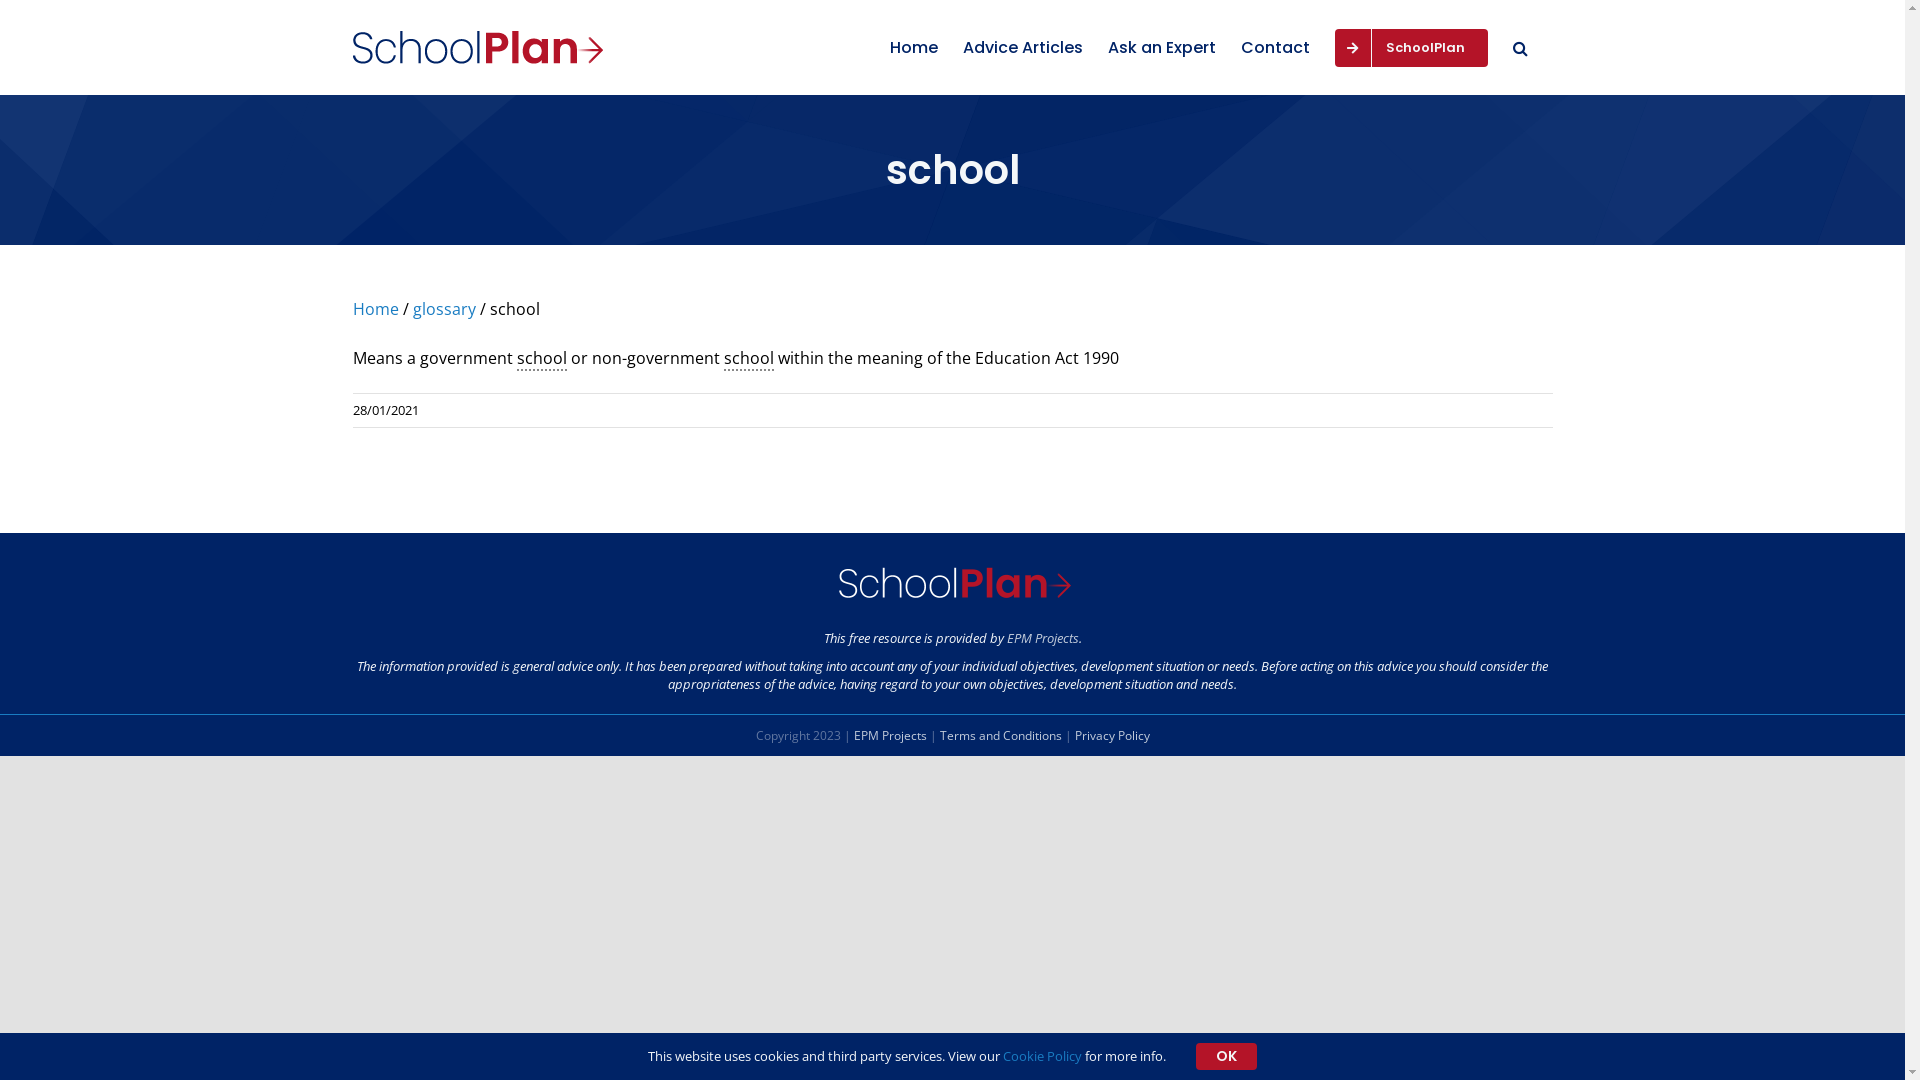 The height and width of the screenshot is (1080, 1920). I want to click on Search, so click(1520, 48).